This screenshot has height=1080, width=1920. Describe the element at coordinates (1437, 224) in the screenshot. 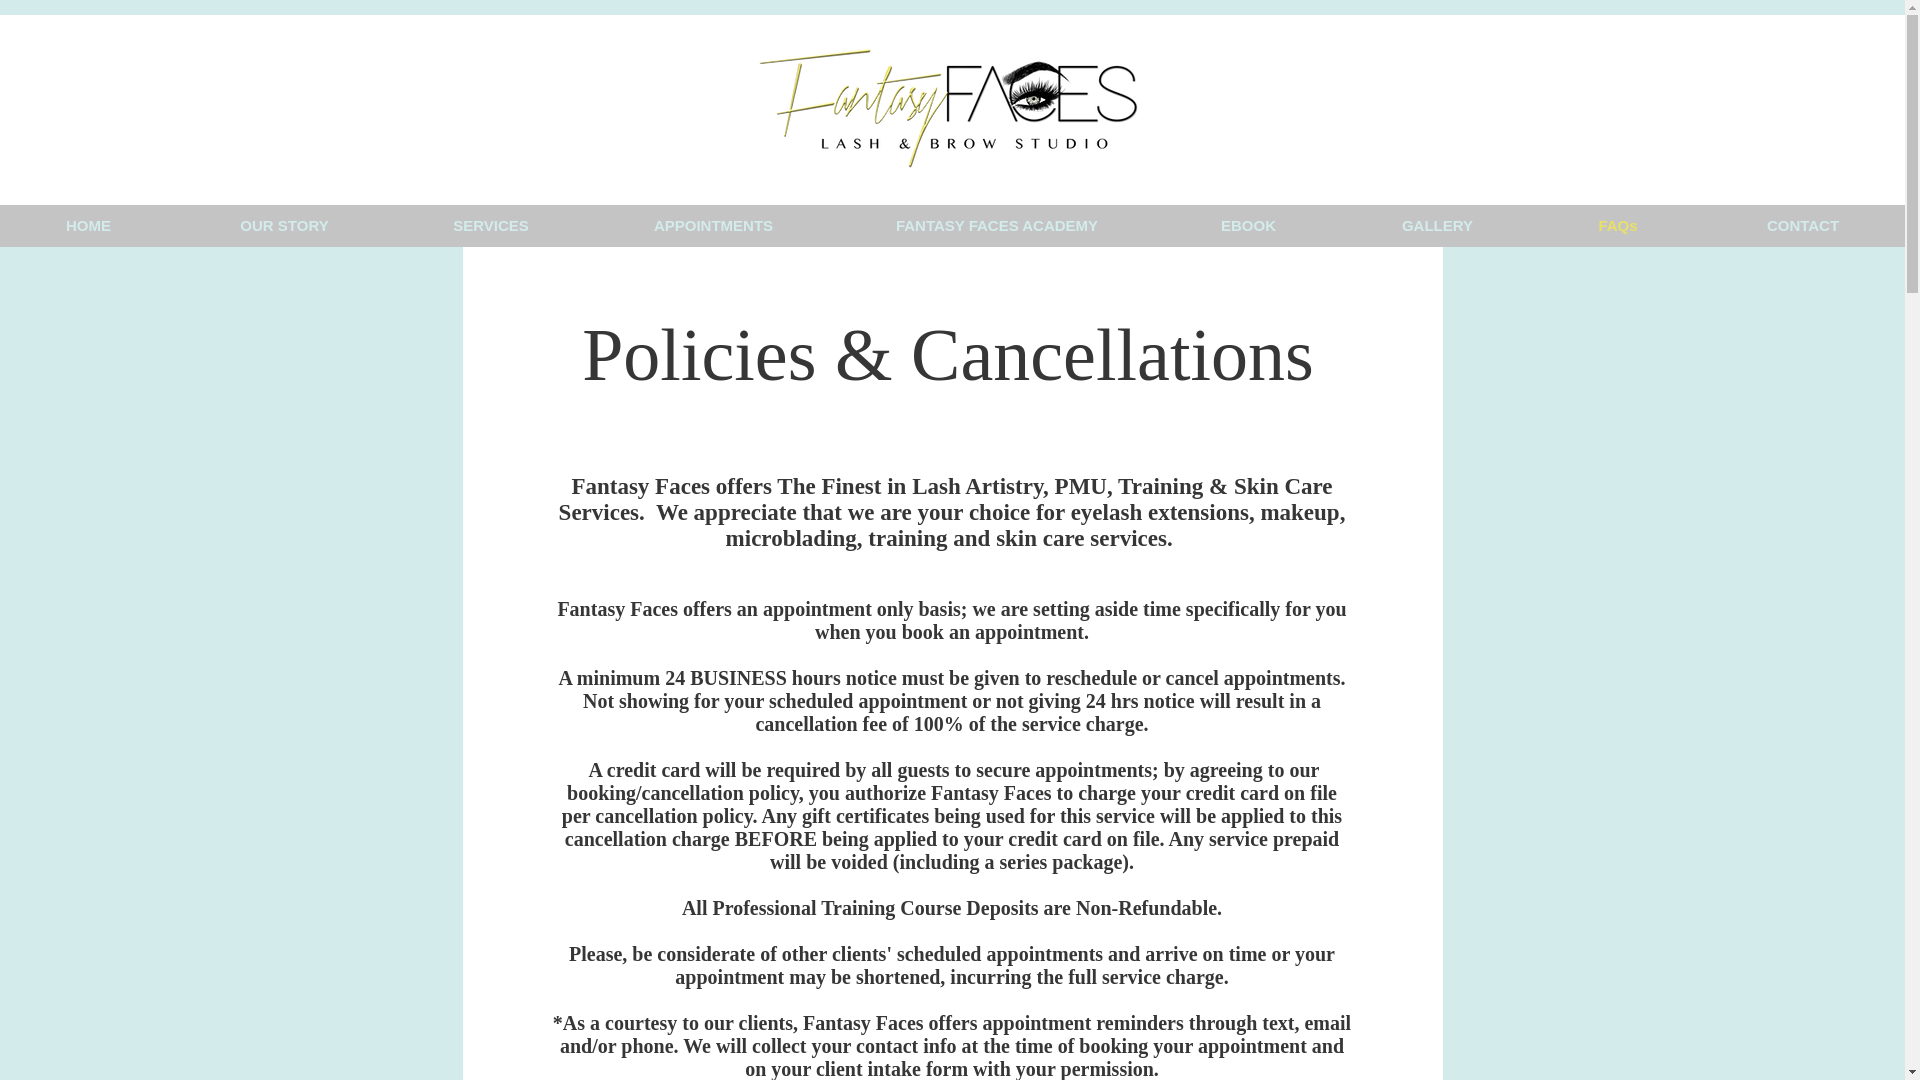

I see `GALLERY` at that location.